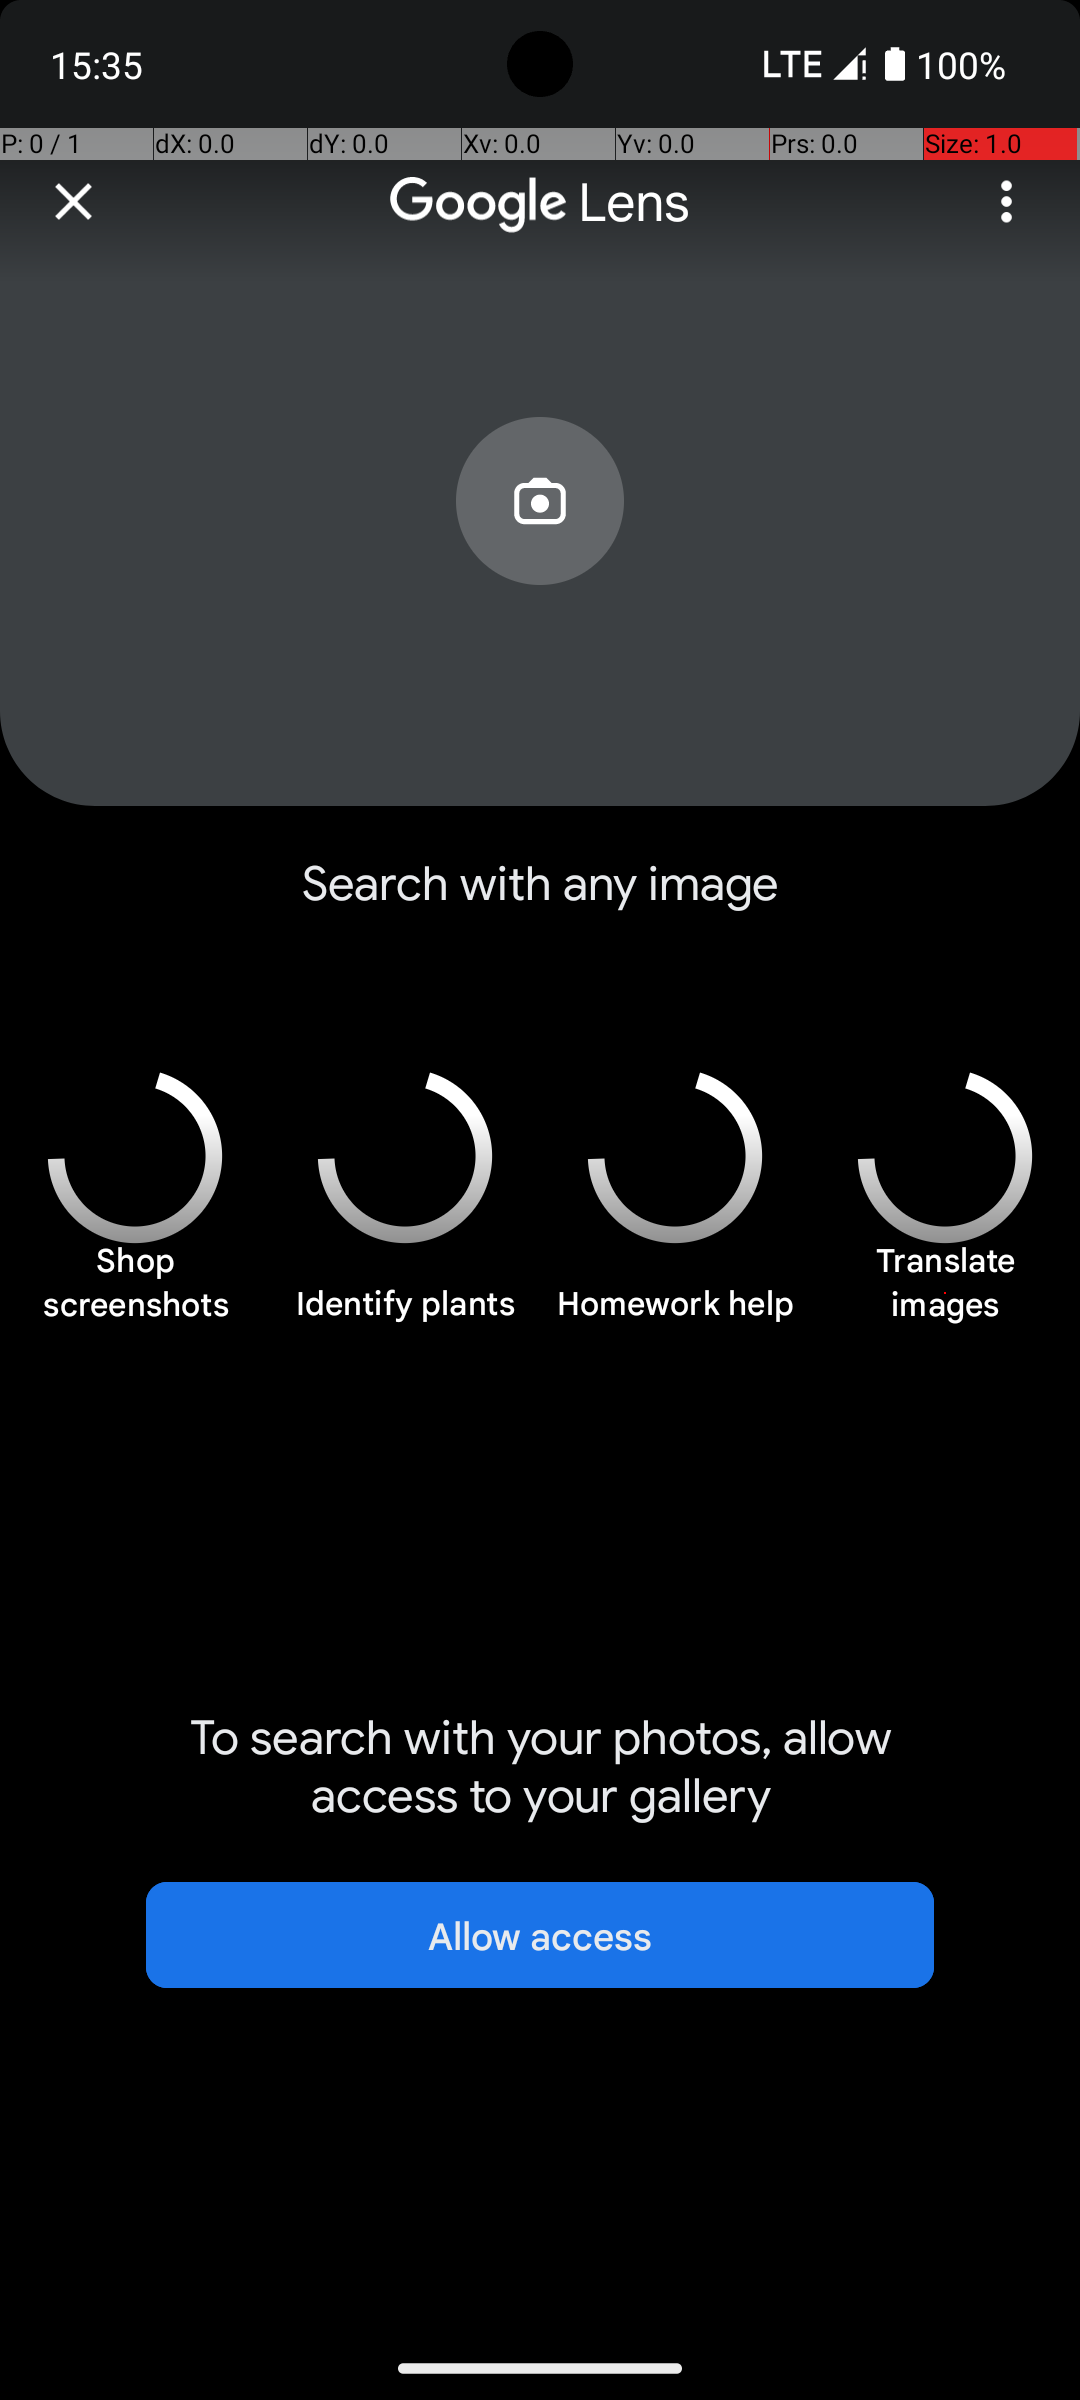 This screenshot has height=2400, width=1080. Describe the element at coordinates (945, 1294) in the screenshot. I see `Translate images` at that location.